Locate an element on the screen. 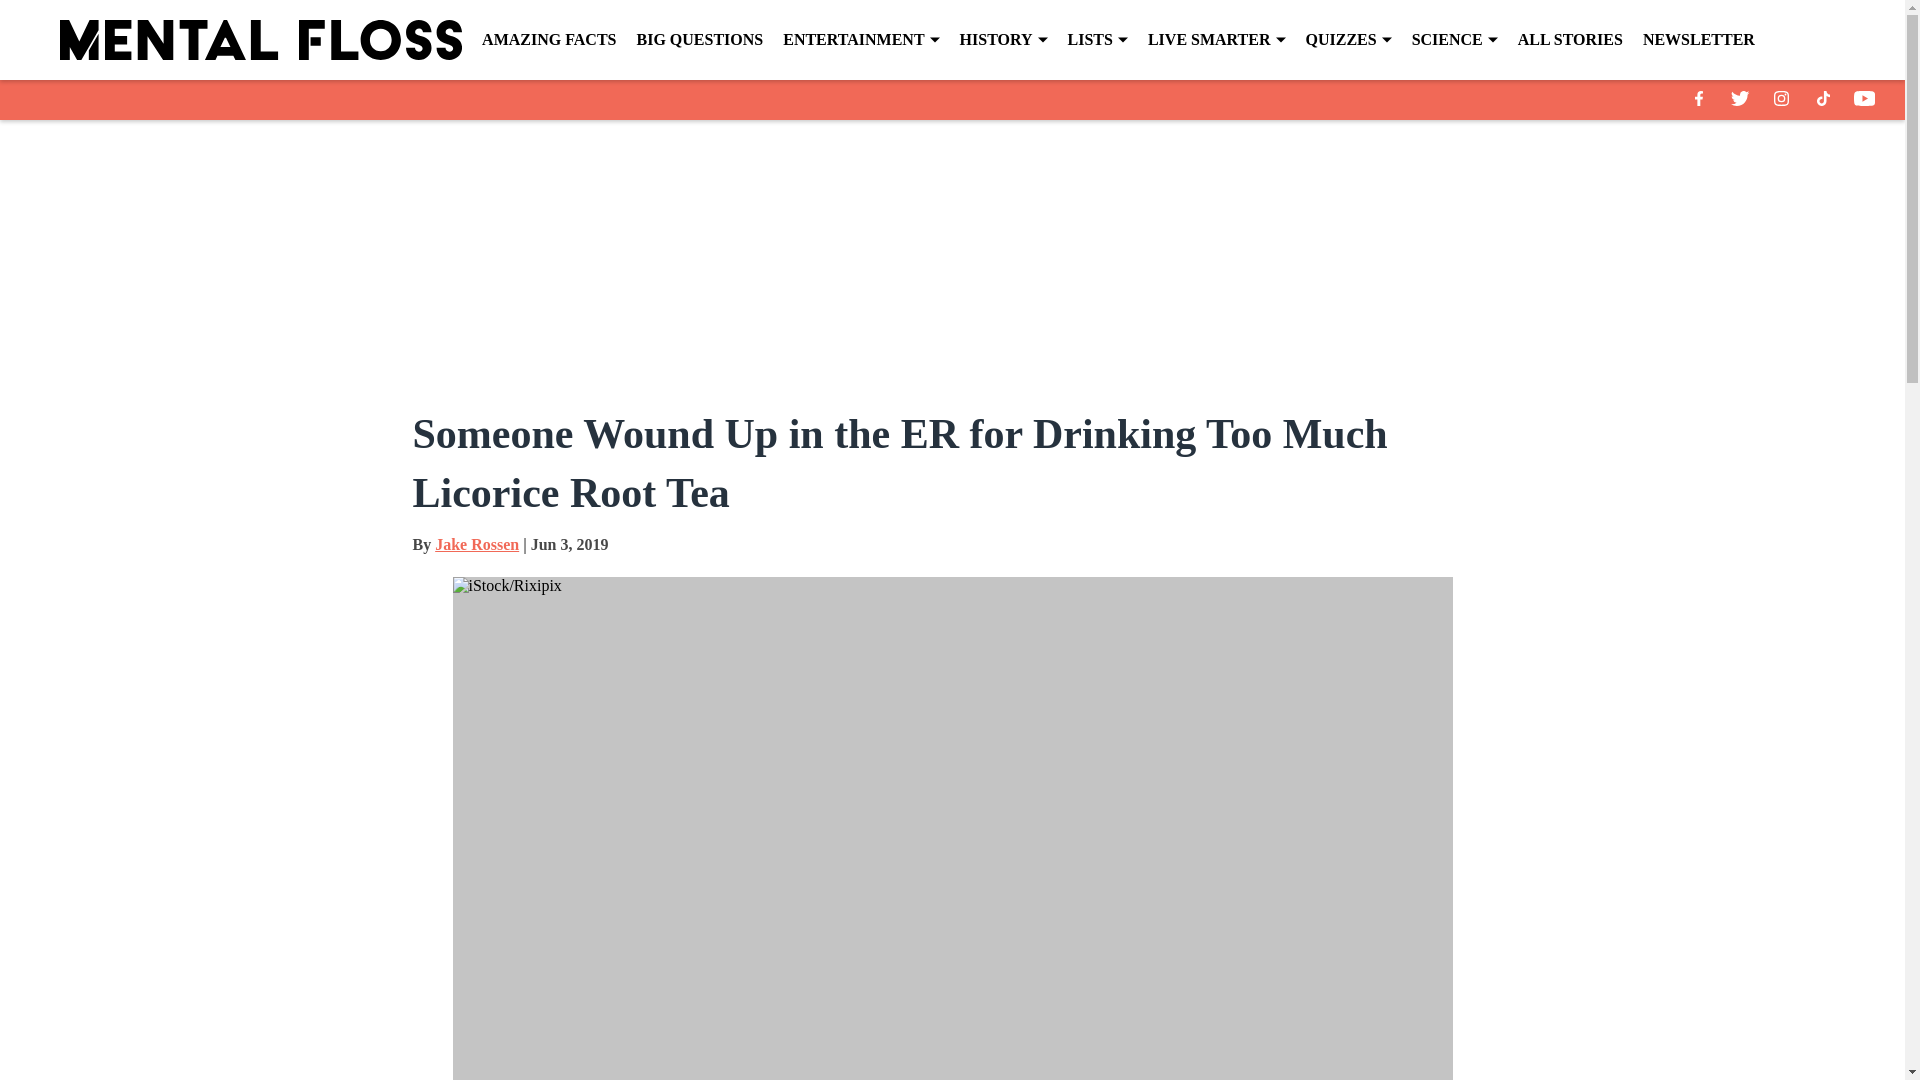 The height and width of the screenshot is (1080, 1920). ALL STORIES is located at coordinates (1570, 40).